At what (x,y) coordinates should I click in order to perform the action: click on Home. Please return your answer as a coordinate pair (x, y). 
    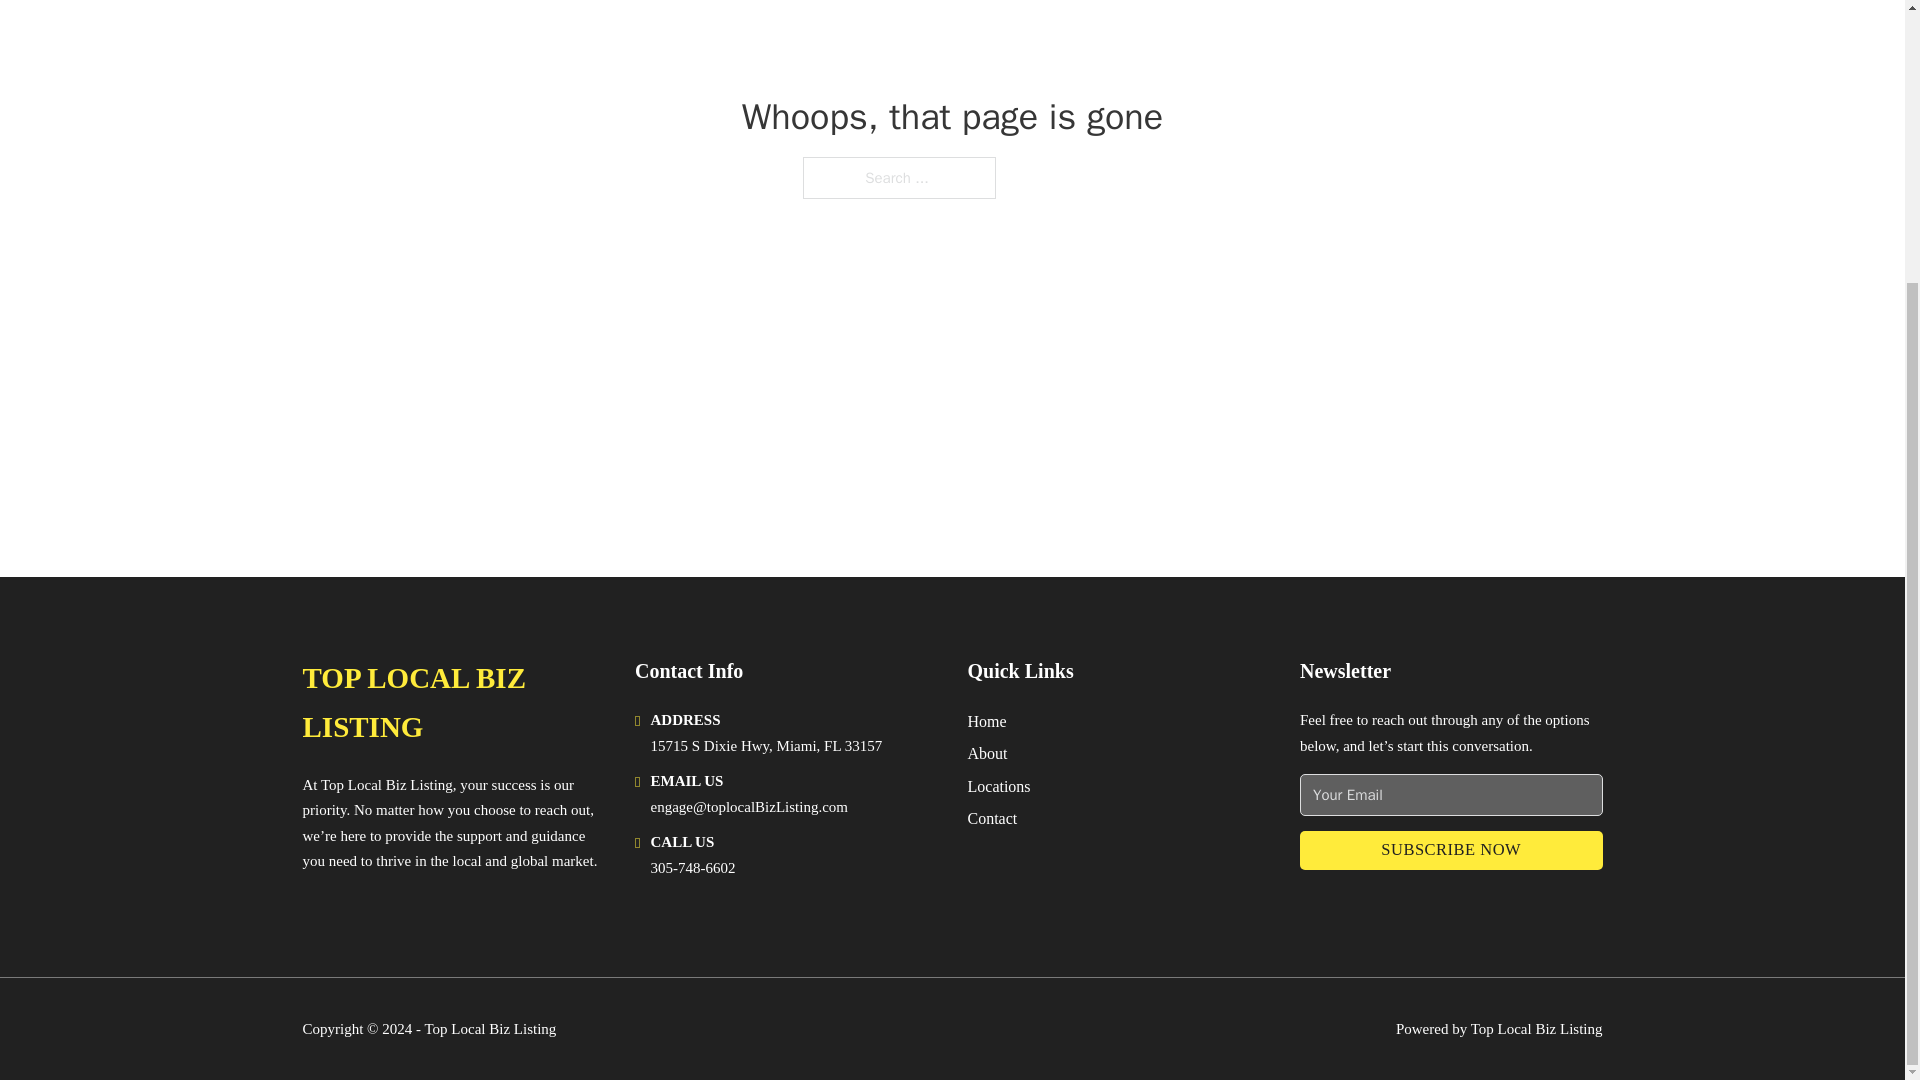
    Looking at the image, I should click on (986, 722).